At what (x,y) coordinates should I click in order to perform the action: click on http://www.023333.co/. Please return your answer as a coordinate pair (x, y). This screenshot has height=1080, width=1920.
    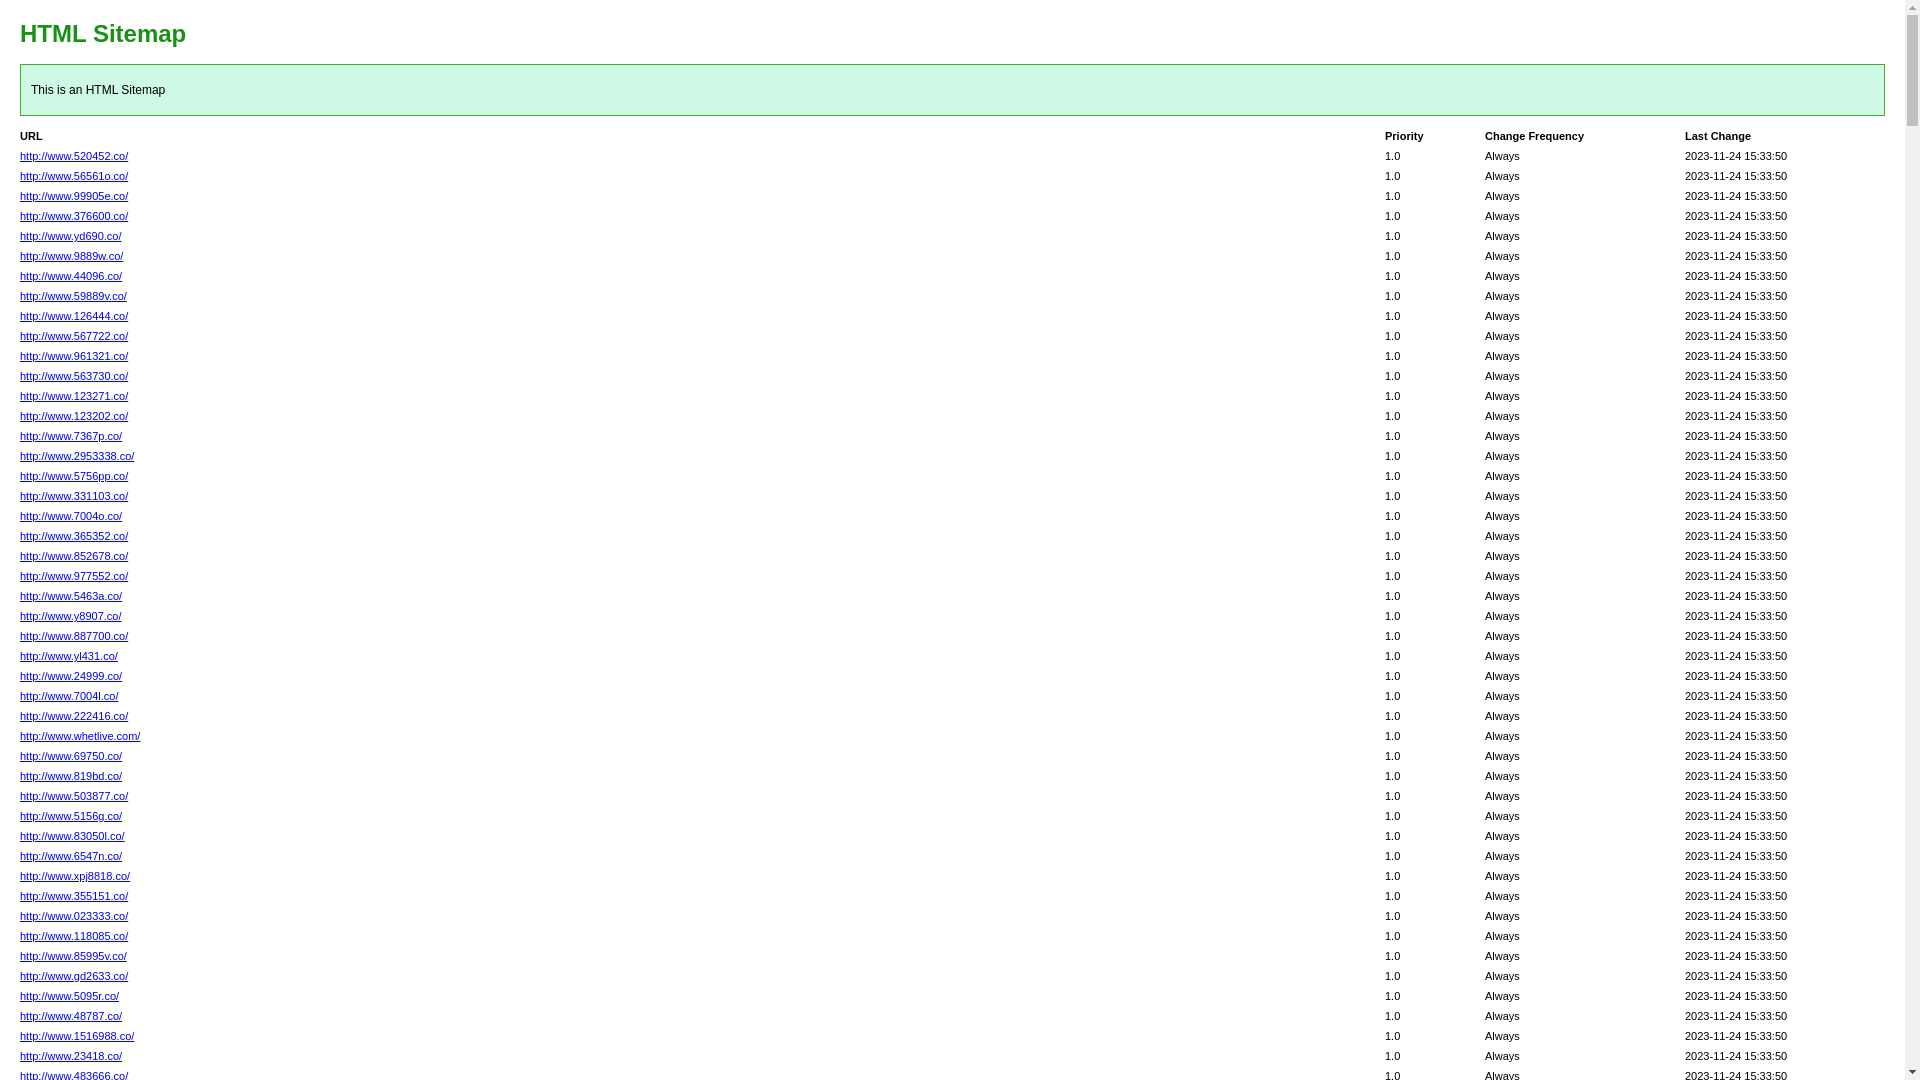
    Looking at the image, I should click on (74, 916).